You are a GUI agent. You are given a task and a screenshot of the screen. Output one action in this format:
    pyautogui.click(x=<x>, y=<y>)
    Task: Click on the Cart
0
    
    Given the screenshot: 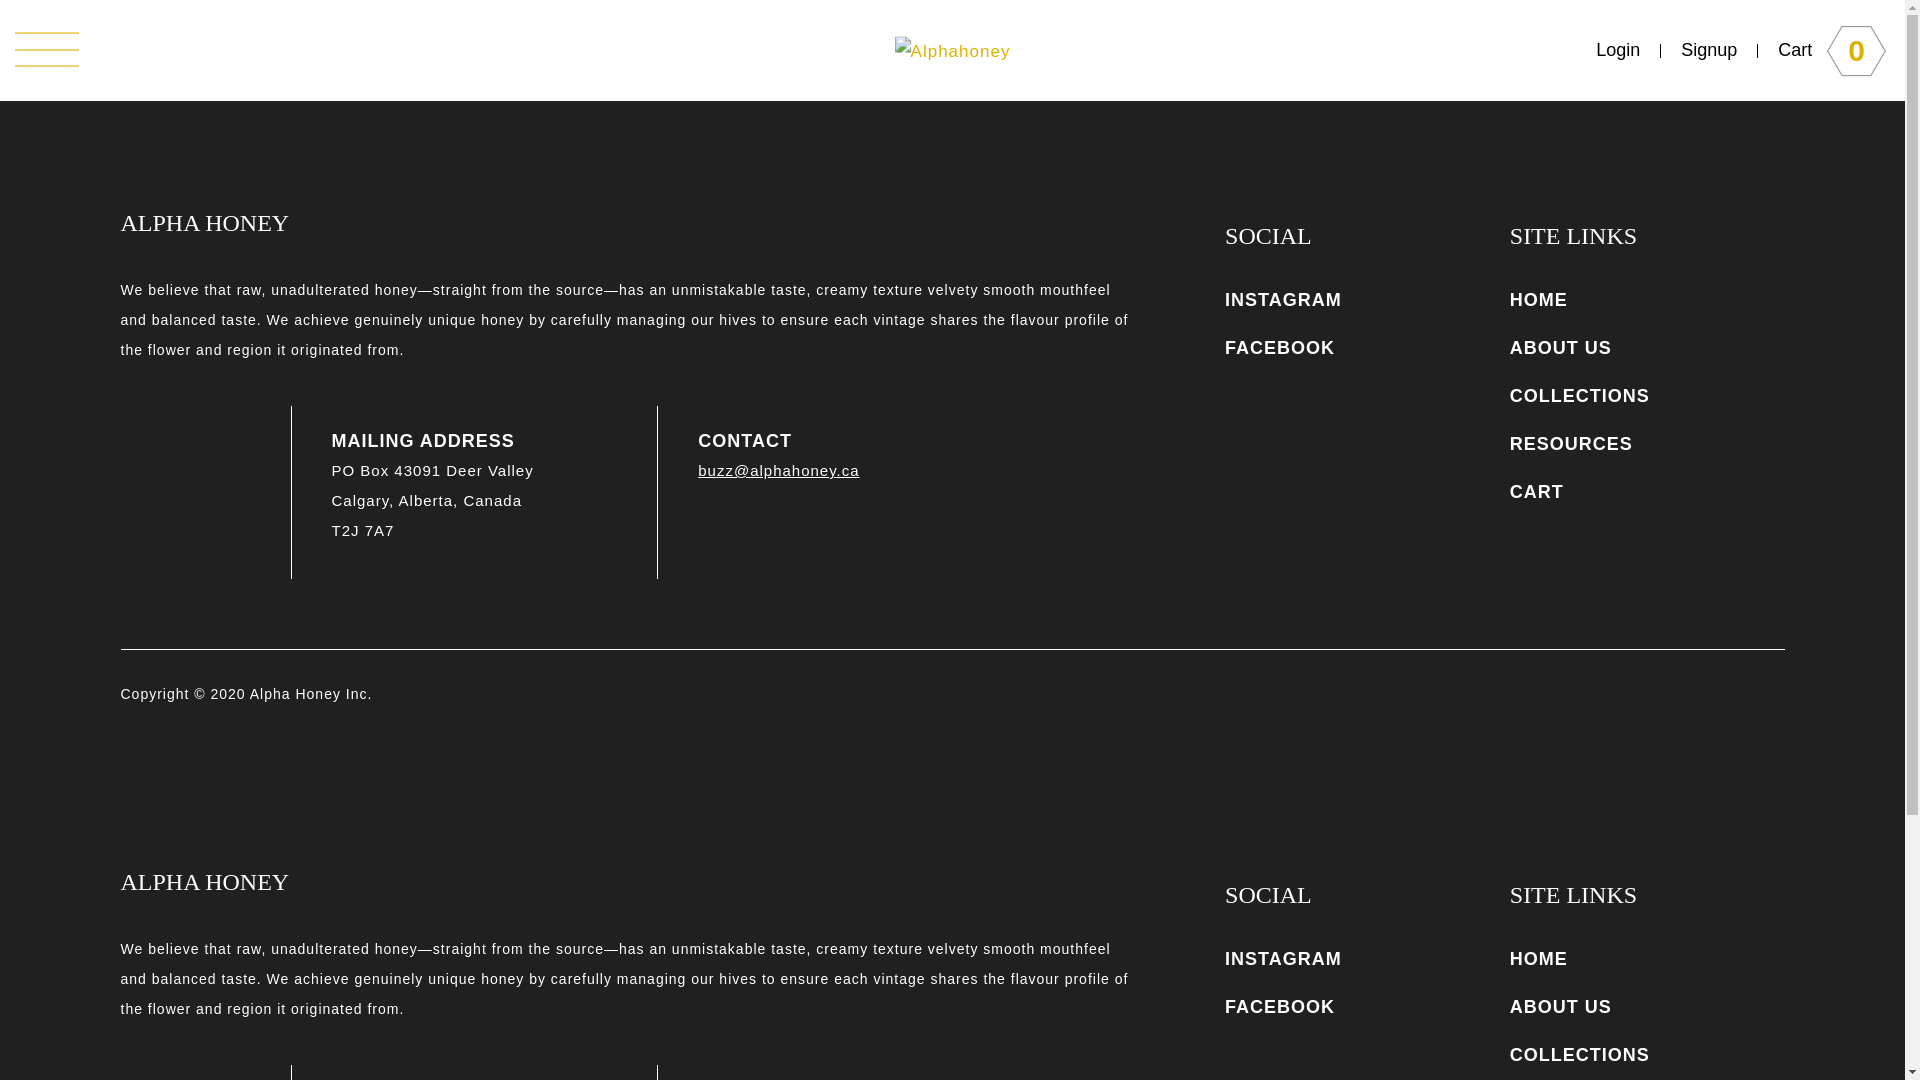 What is the action you would take?
    pyautogui.click(x=1832, y=50)
    